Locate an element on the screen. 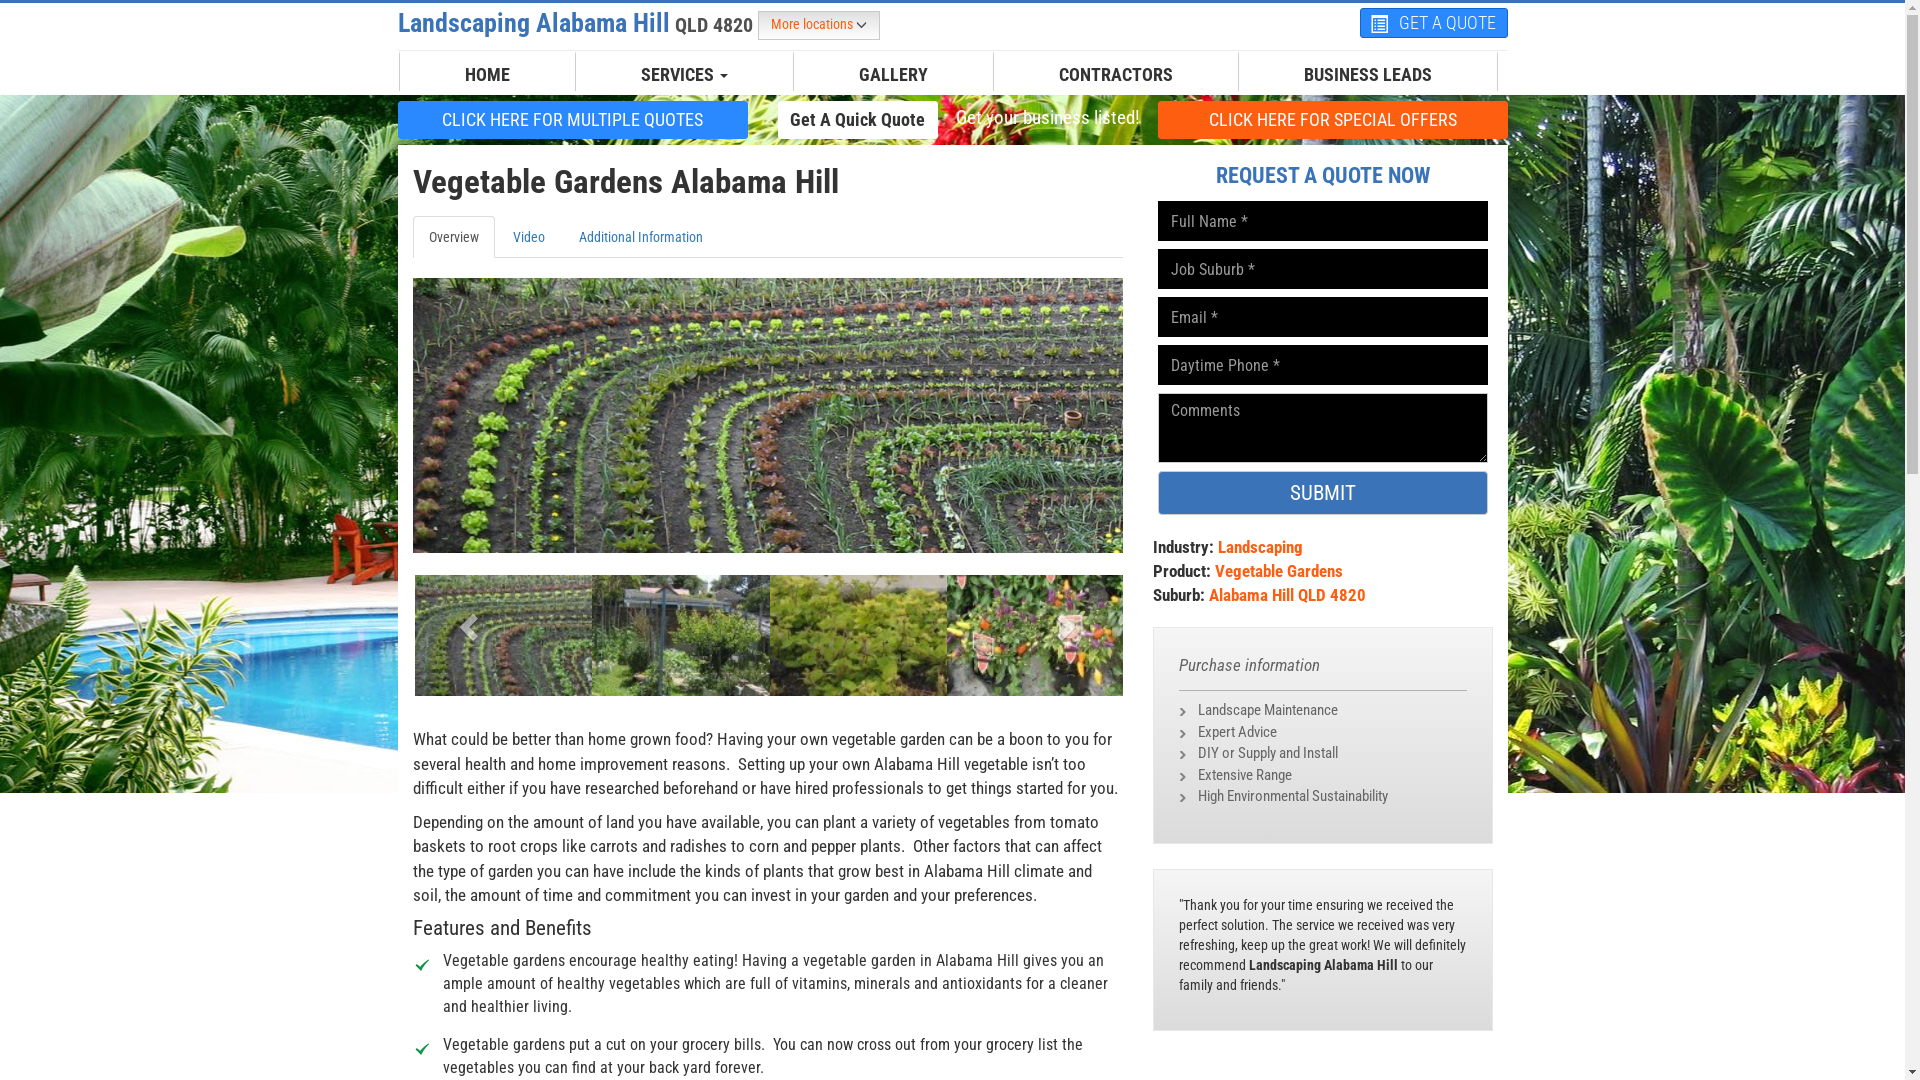  GET A QUOTE is located at coordinates (1434, 23).